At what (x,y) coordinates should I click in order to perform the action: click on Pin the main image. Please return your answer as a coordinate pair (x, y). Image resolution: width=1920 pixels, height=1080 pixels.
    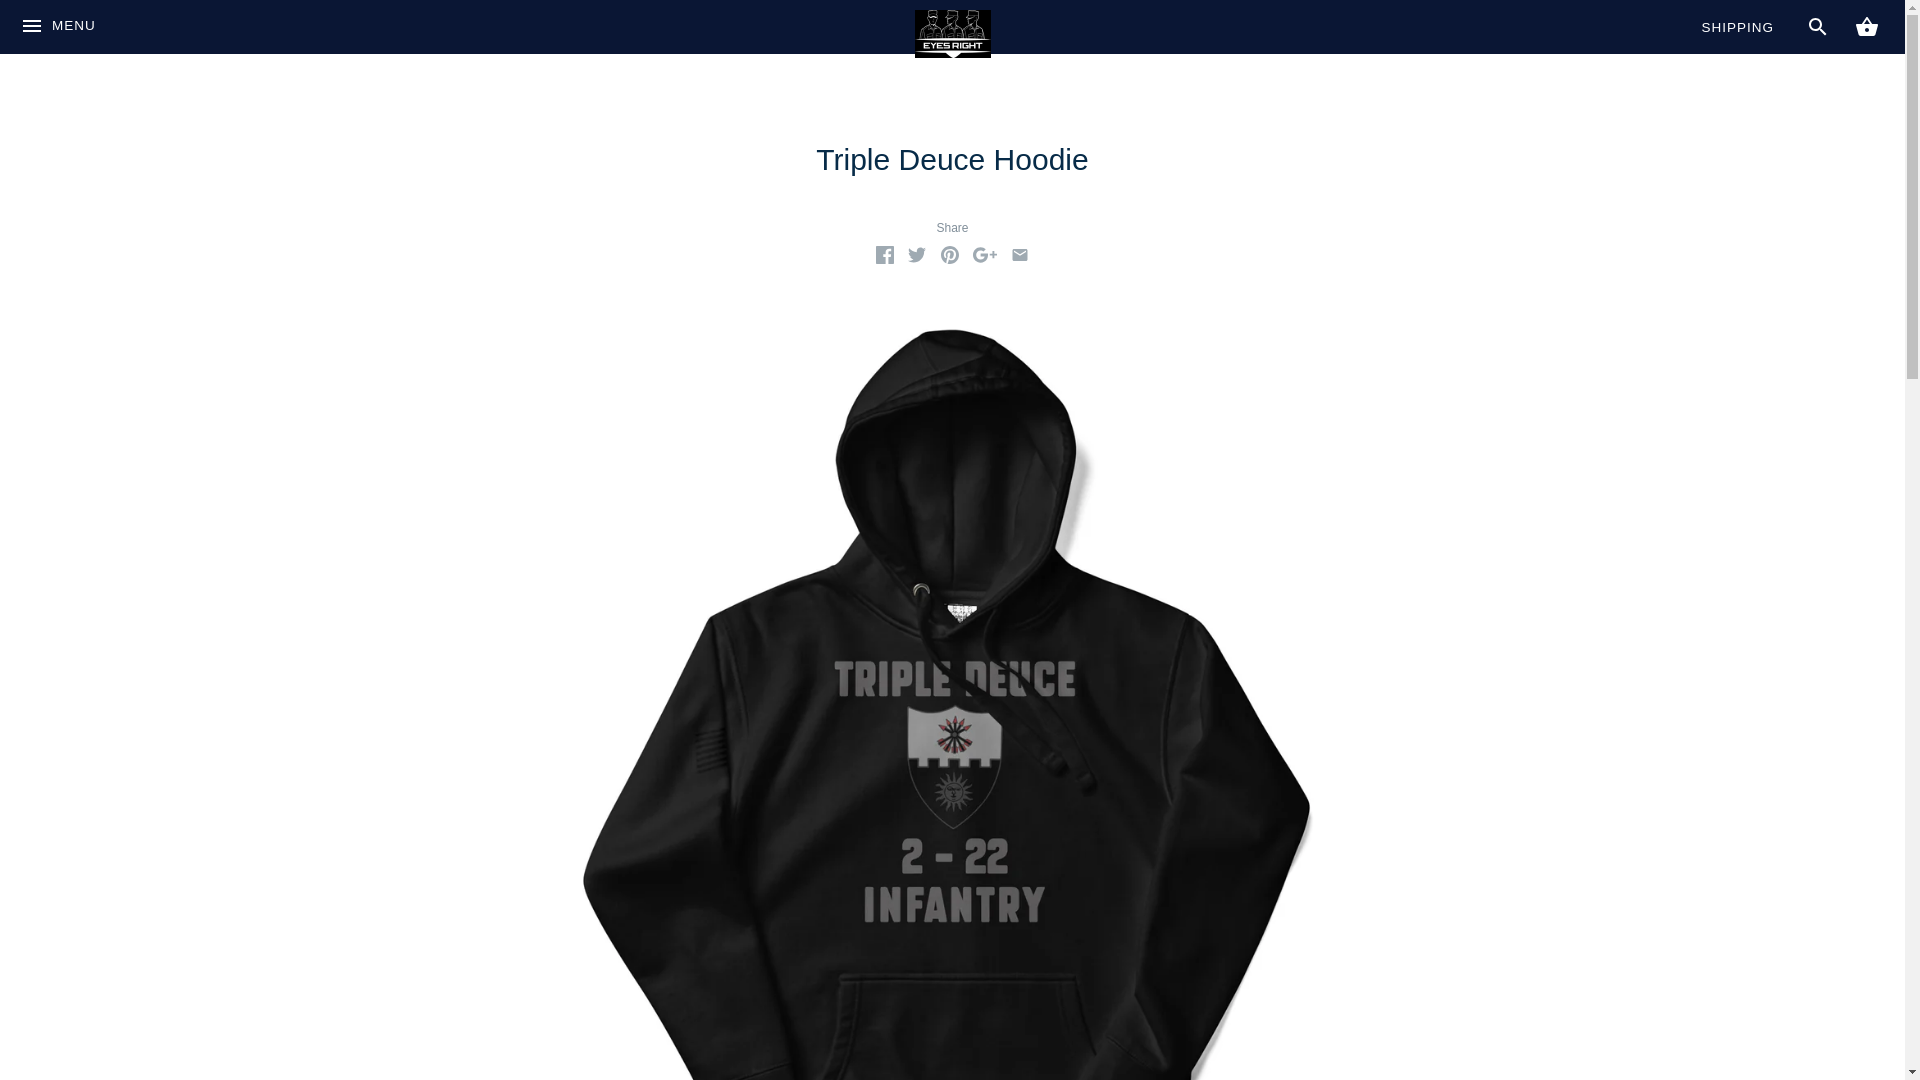
    Looking at the image, I should click on (949, 258).